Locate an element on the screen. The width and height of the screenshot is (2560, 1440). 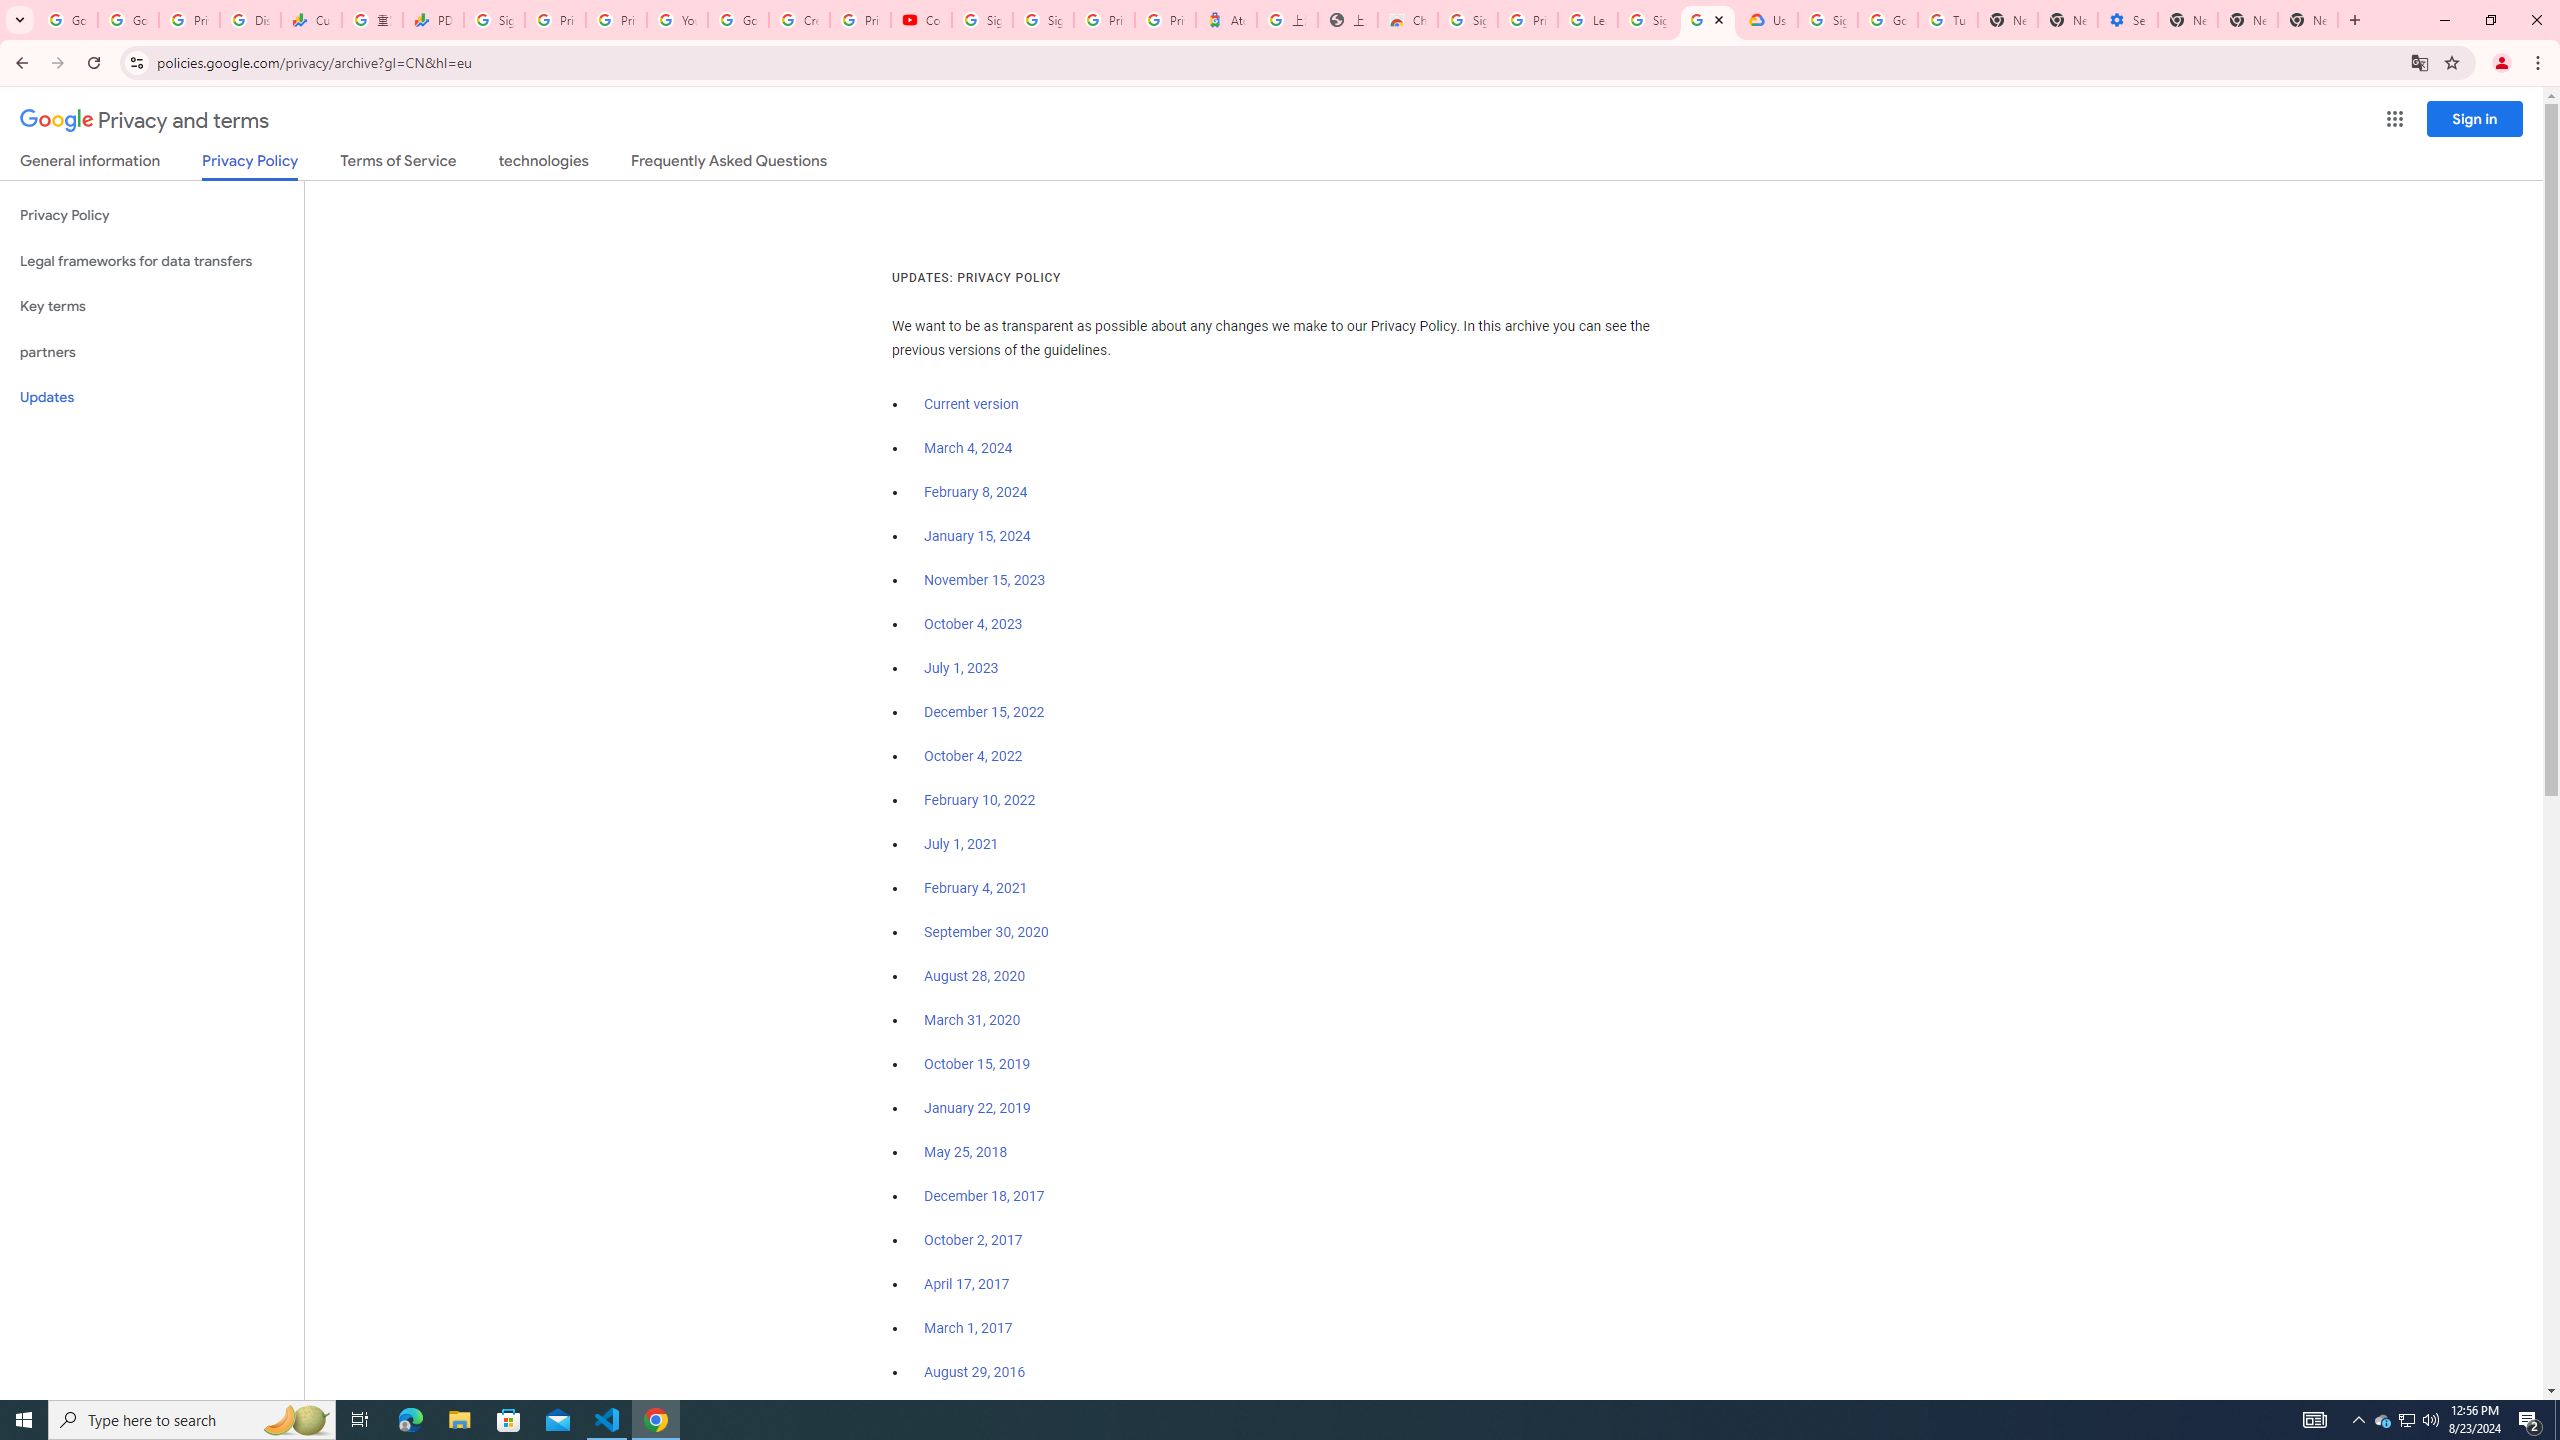
Sign in - Google Accounts is located at coordinates (1468, 20).